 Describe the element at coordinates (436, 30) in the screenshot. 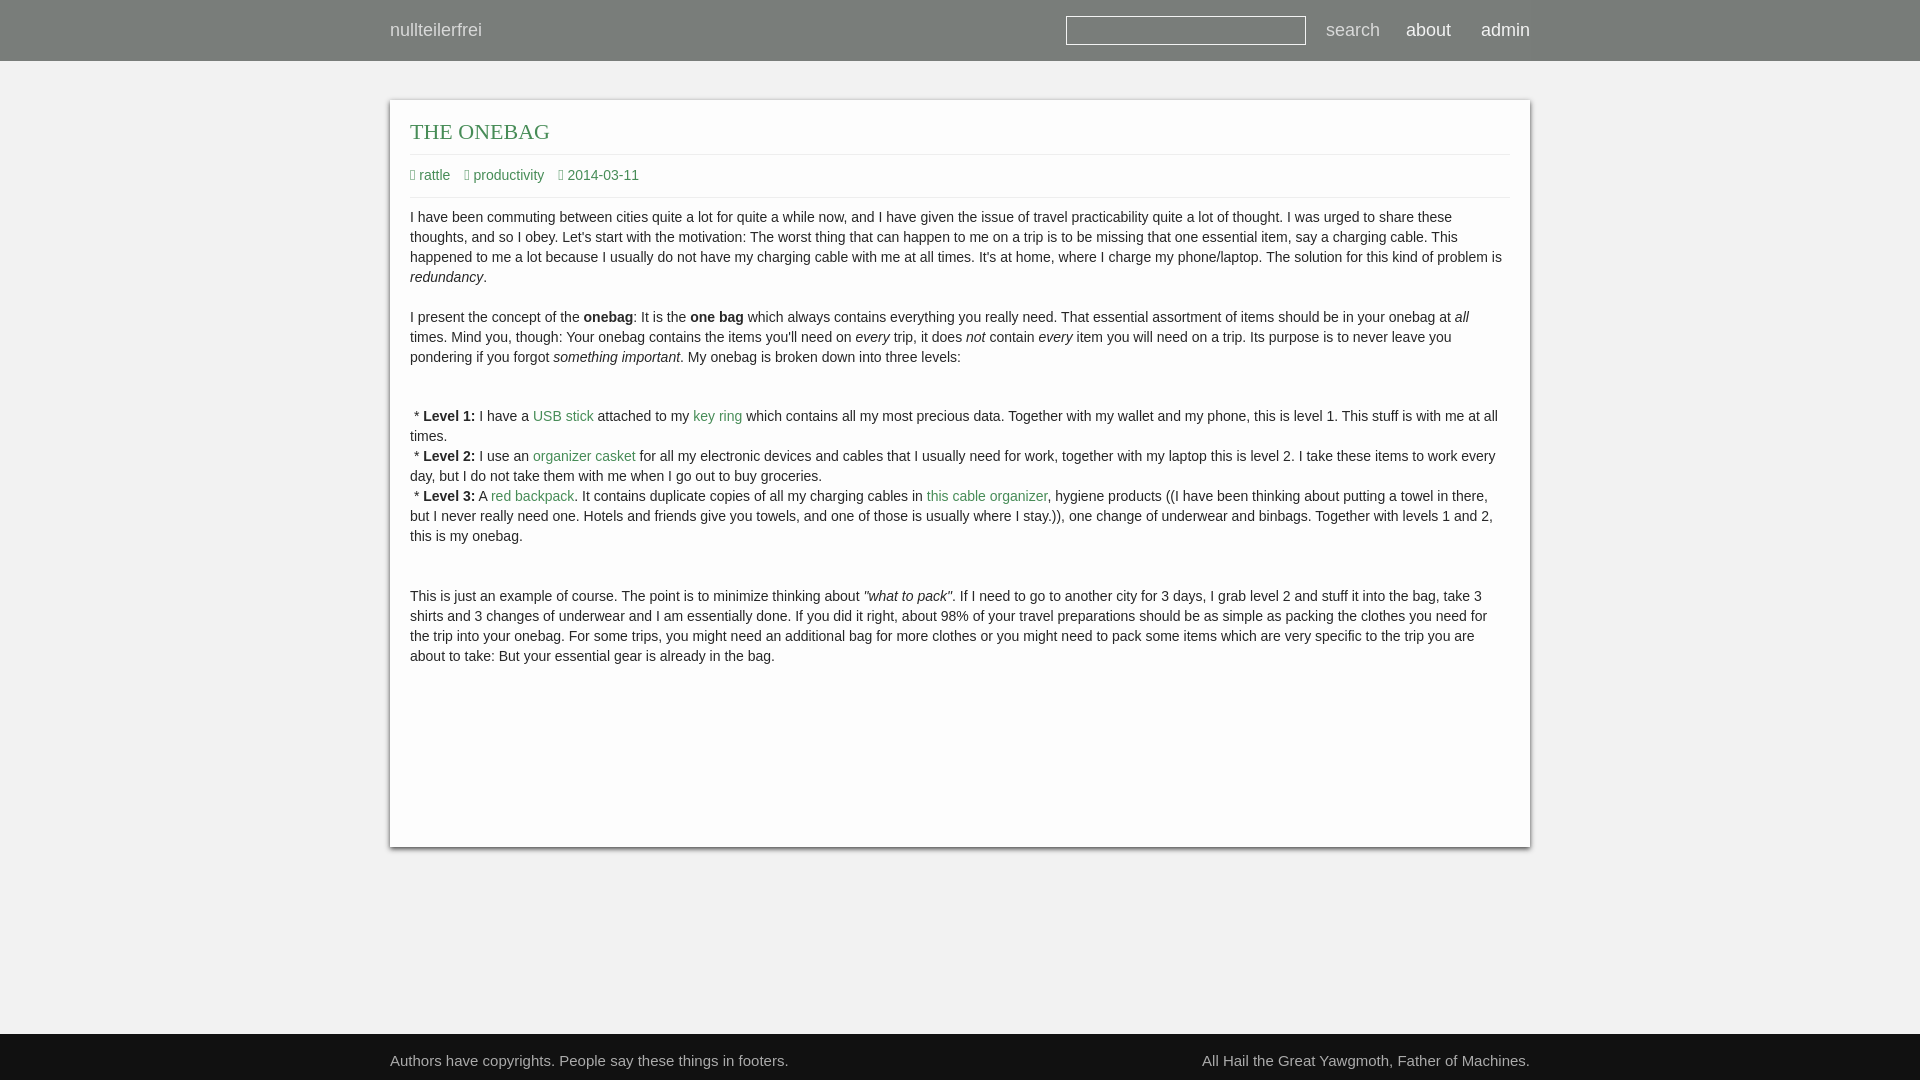

I see `nullteilerfrei` at that location.